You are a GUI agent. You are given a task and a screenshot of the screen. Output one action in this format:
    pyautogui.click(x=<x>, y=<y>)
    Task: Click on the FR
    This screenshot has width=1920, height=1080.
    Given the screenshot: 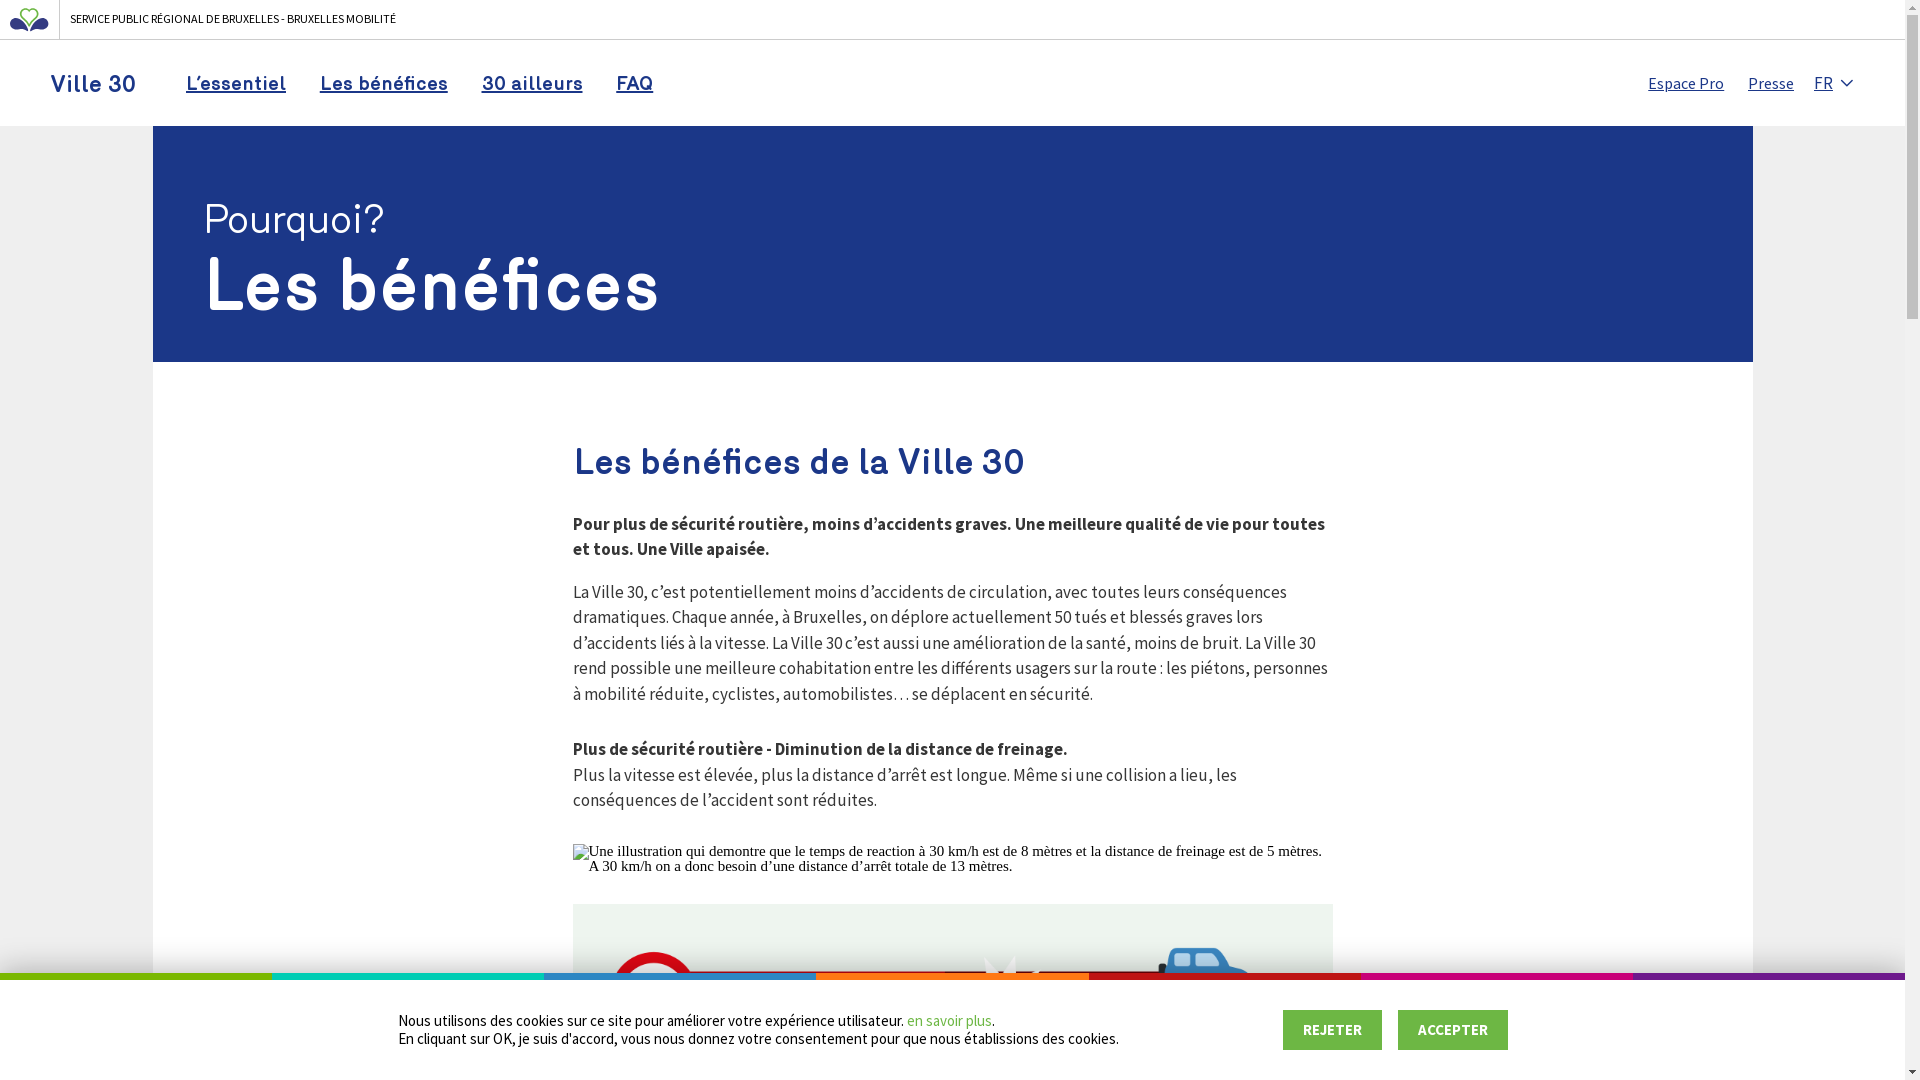 What is the action you would take?
    pyautogui.click(x=1834, y=83)
    